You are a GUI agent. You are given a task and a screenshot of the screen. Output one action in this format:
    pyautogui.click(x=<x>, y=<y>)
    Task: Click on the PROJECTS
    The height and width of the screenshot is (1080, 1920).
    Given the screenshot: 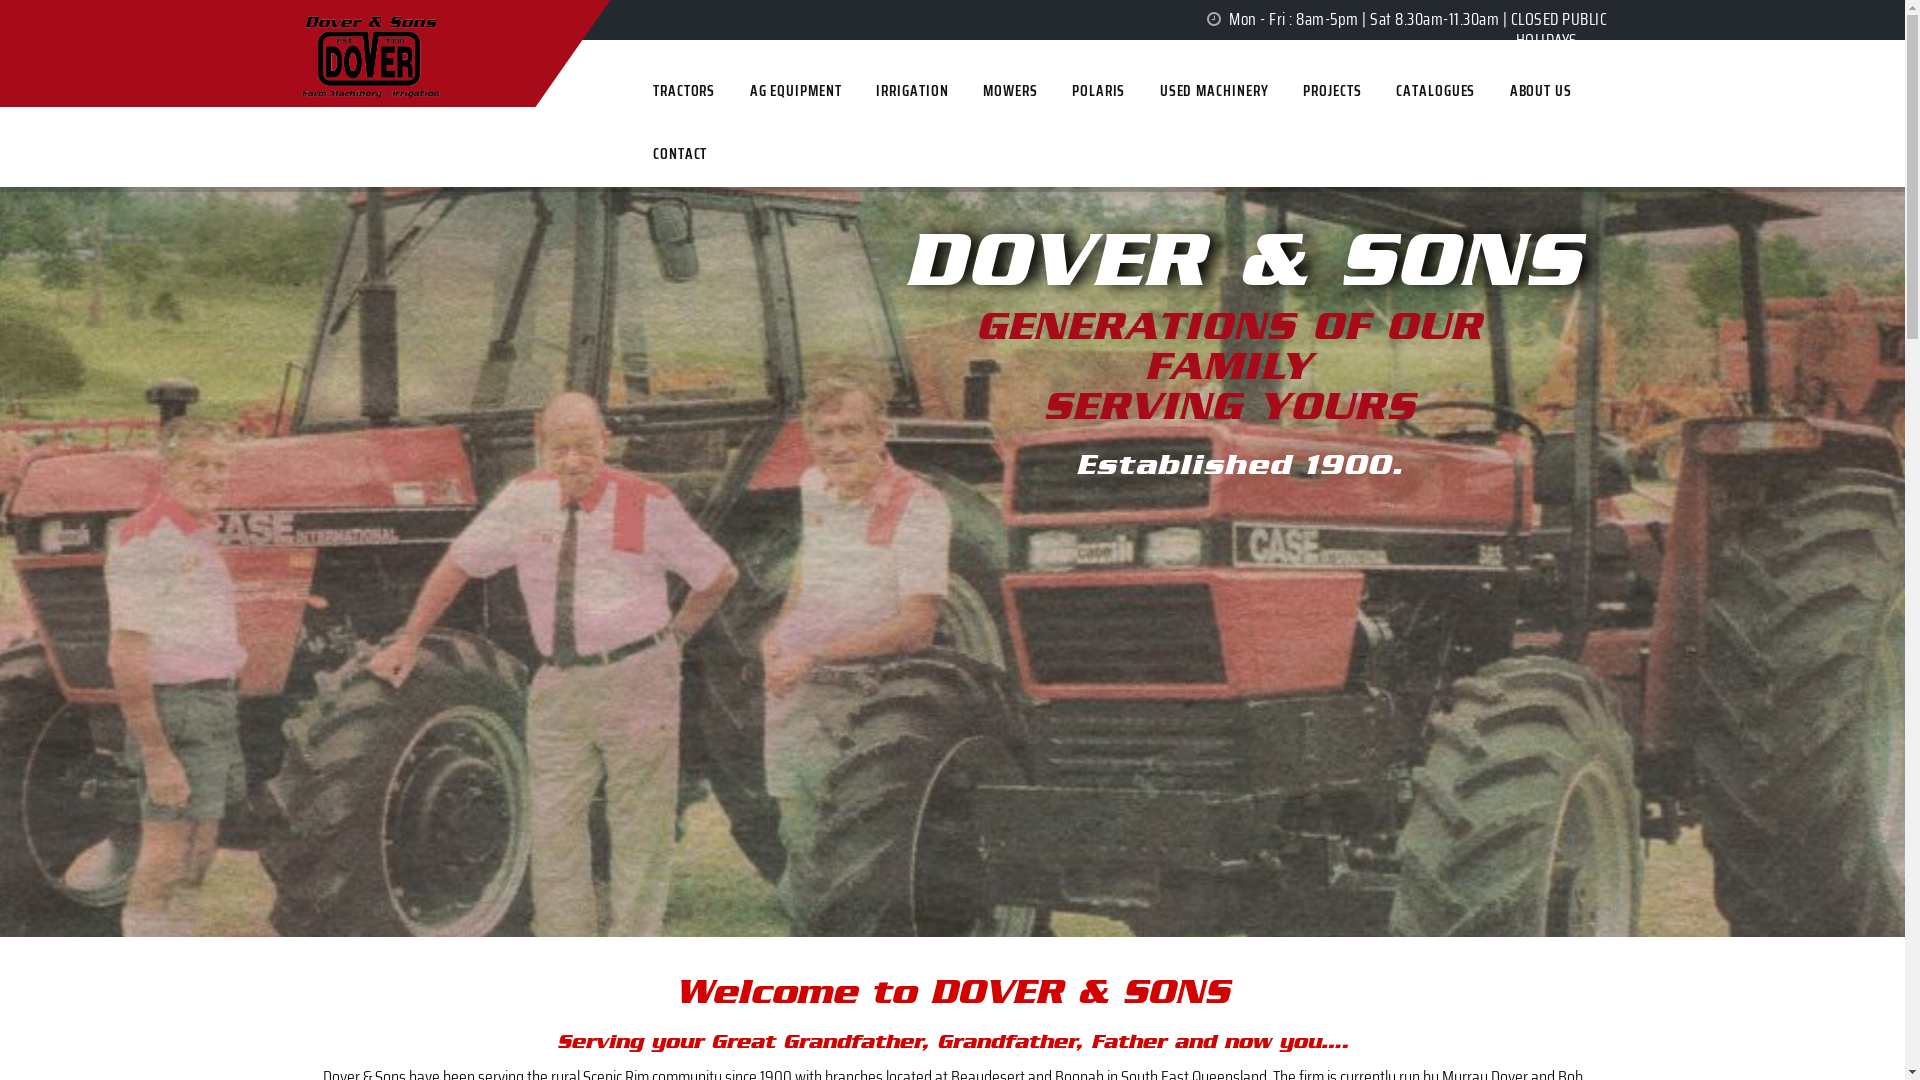 What is the action you would take?
    pyautogui.click(x=1403, y=96)
    